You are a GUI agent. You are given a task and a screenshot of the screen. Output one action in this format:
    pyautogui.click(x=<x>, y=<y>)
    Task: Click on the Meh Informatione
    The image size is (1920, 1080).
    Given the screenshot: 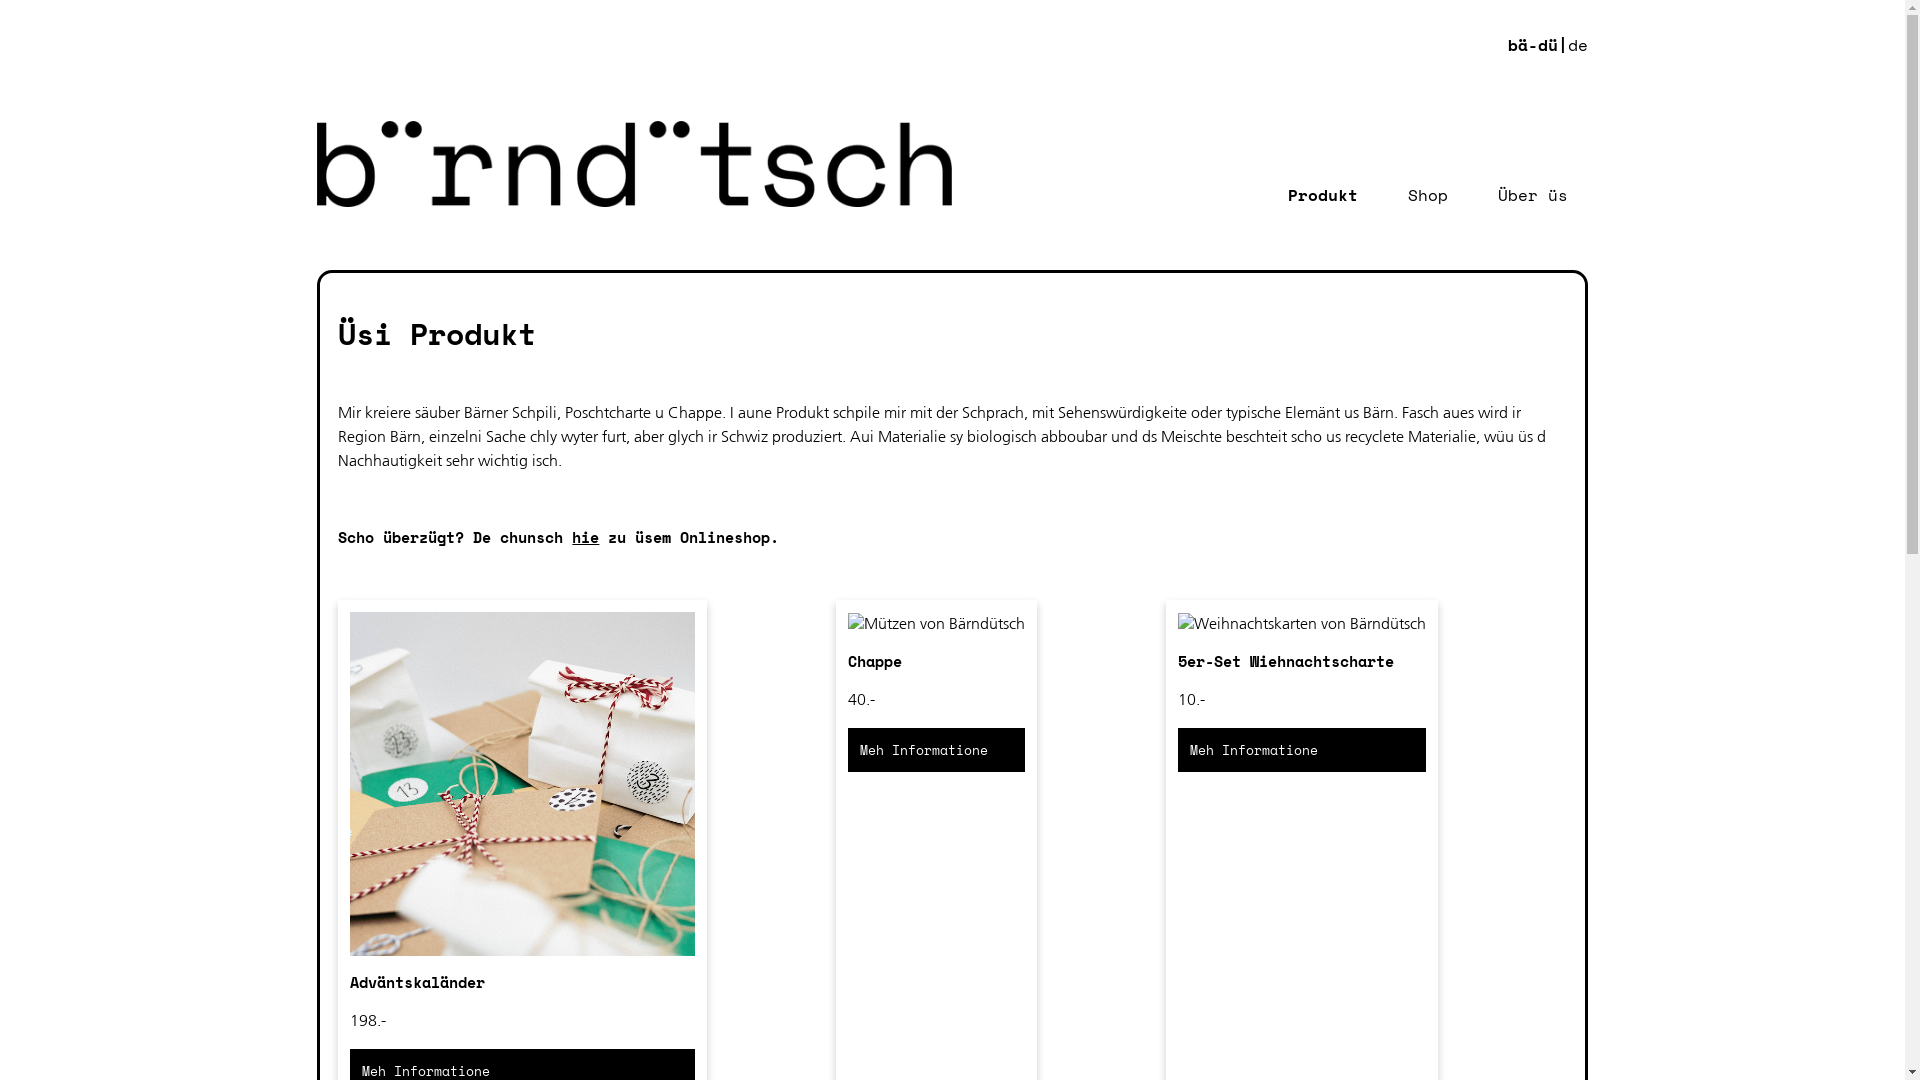 What is the action you would take?
    pyautogui.click(x=1302, y=749)
    